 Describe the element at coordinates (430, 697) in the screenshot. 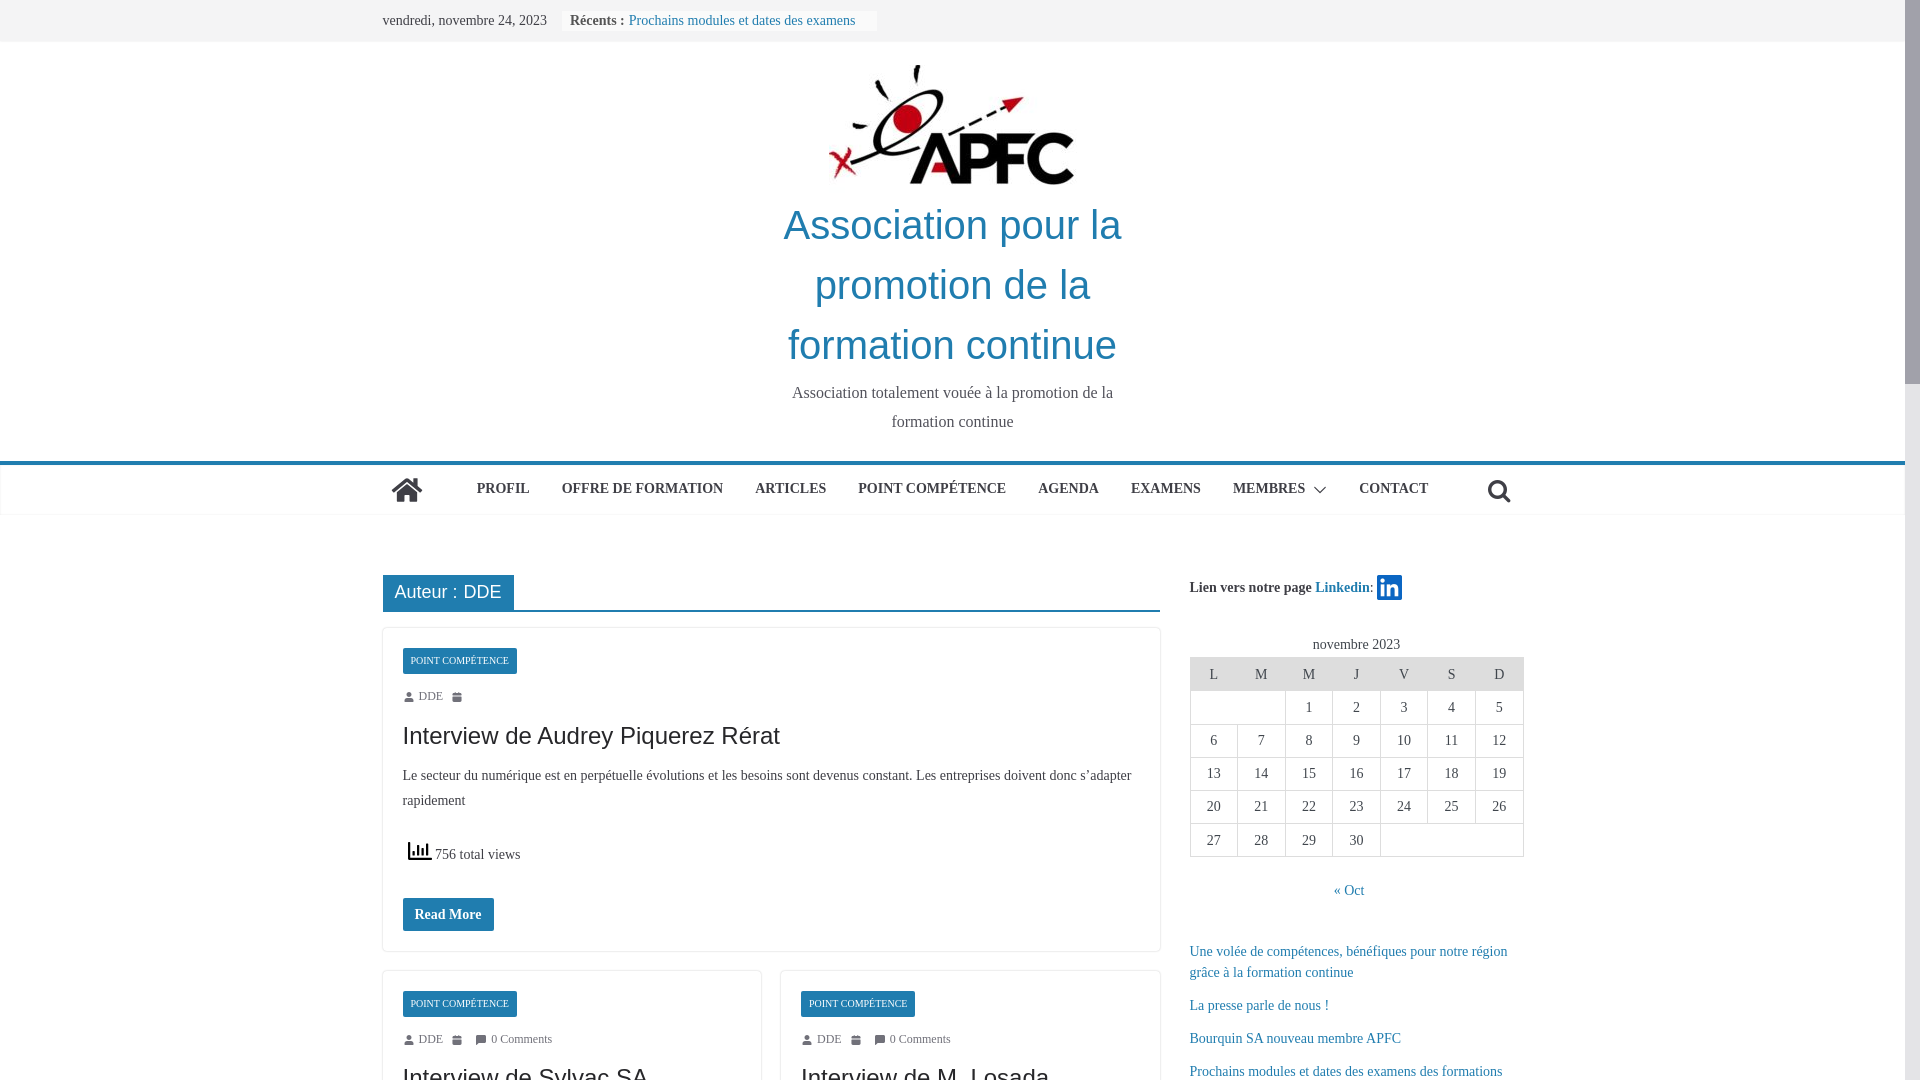

I see `DDE` at that location.